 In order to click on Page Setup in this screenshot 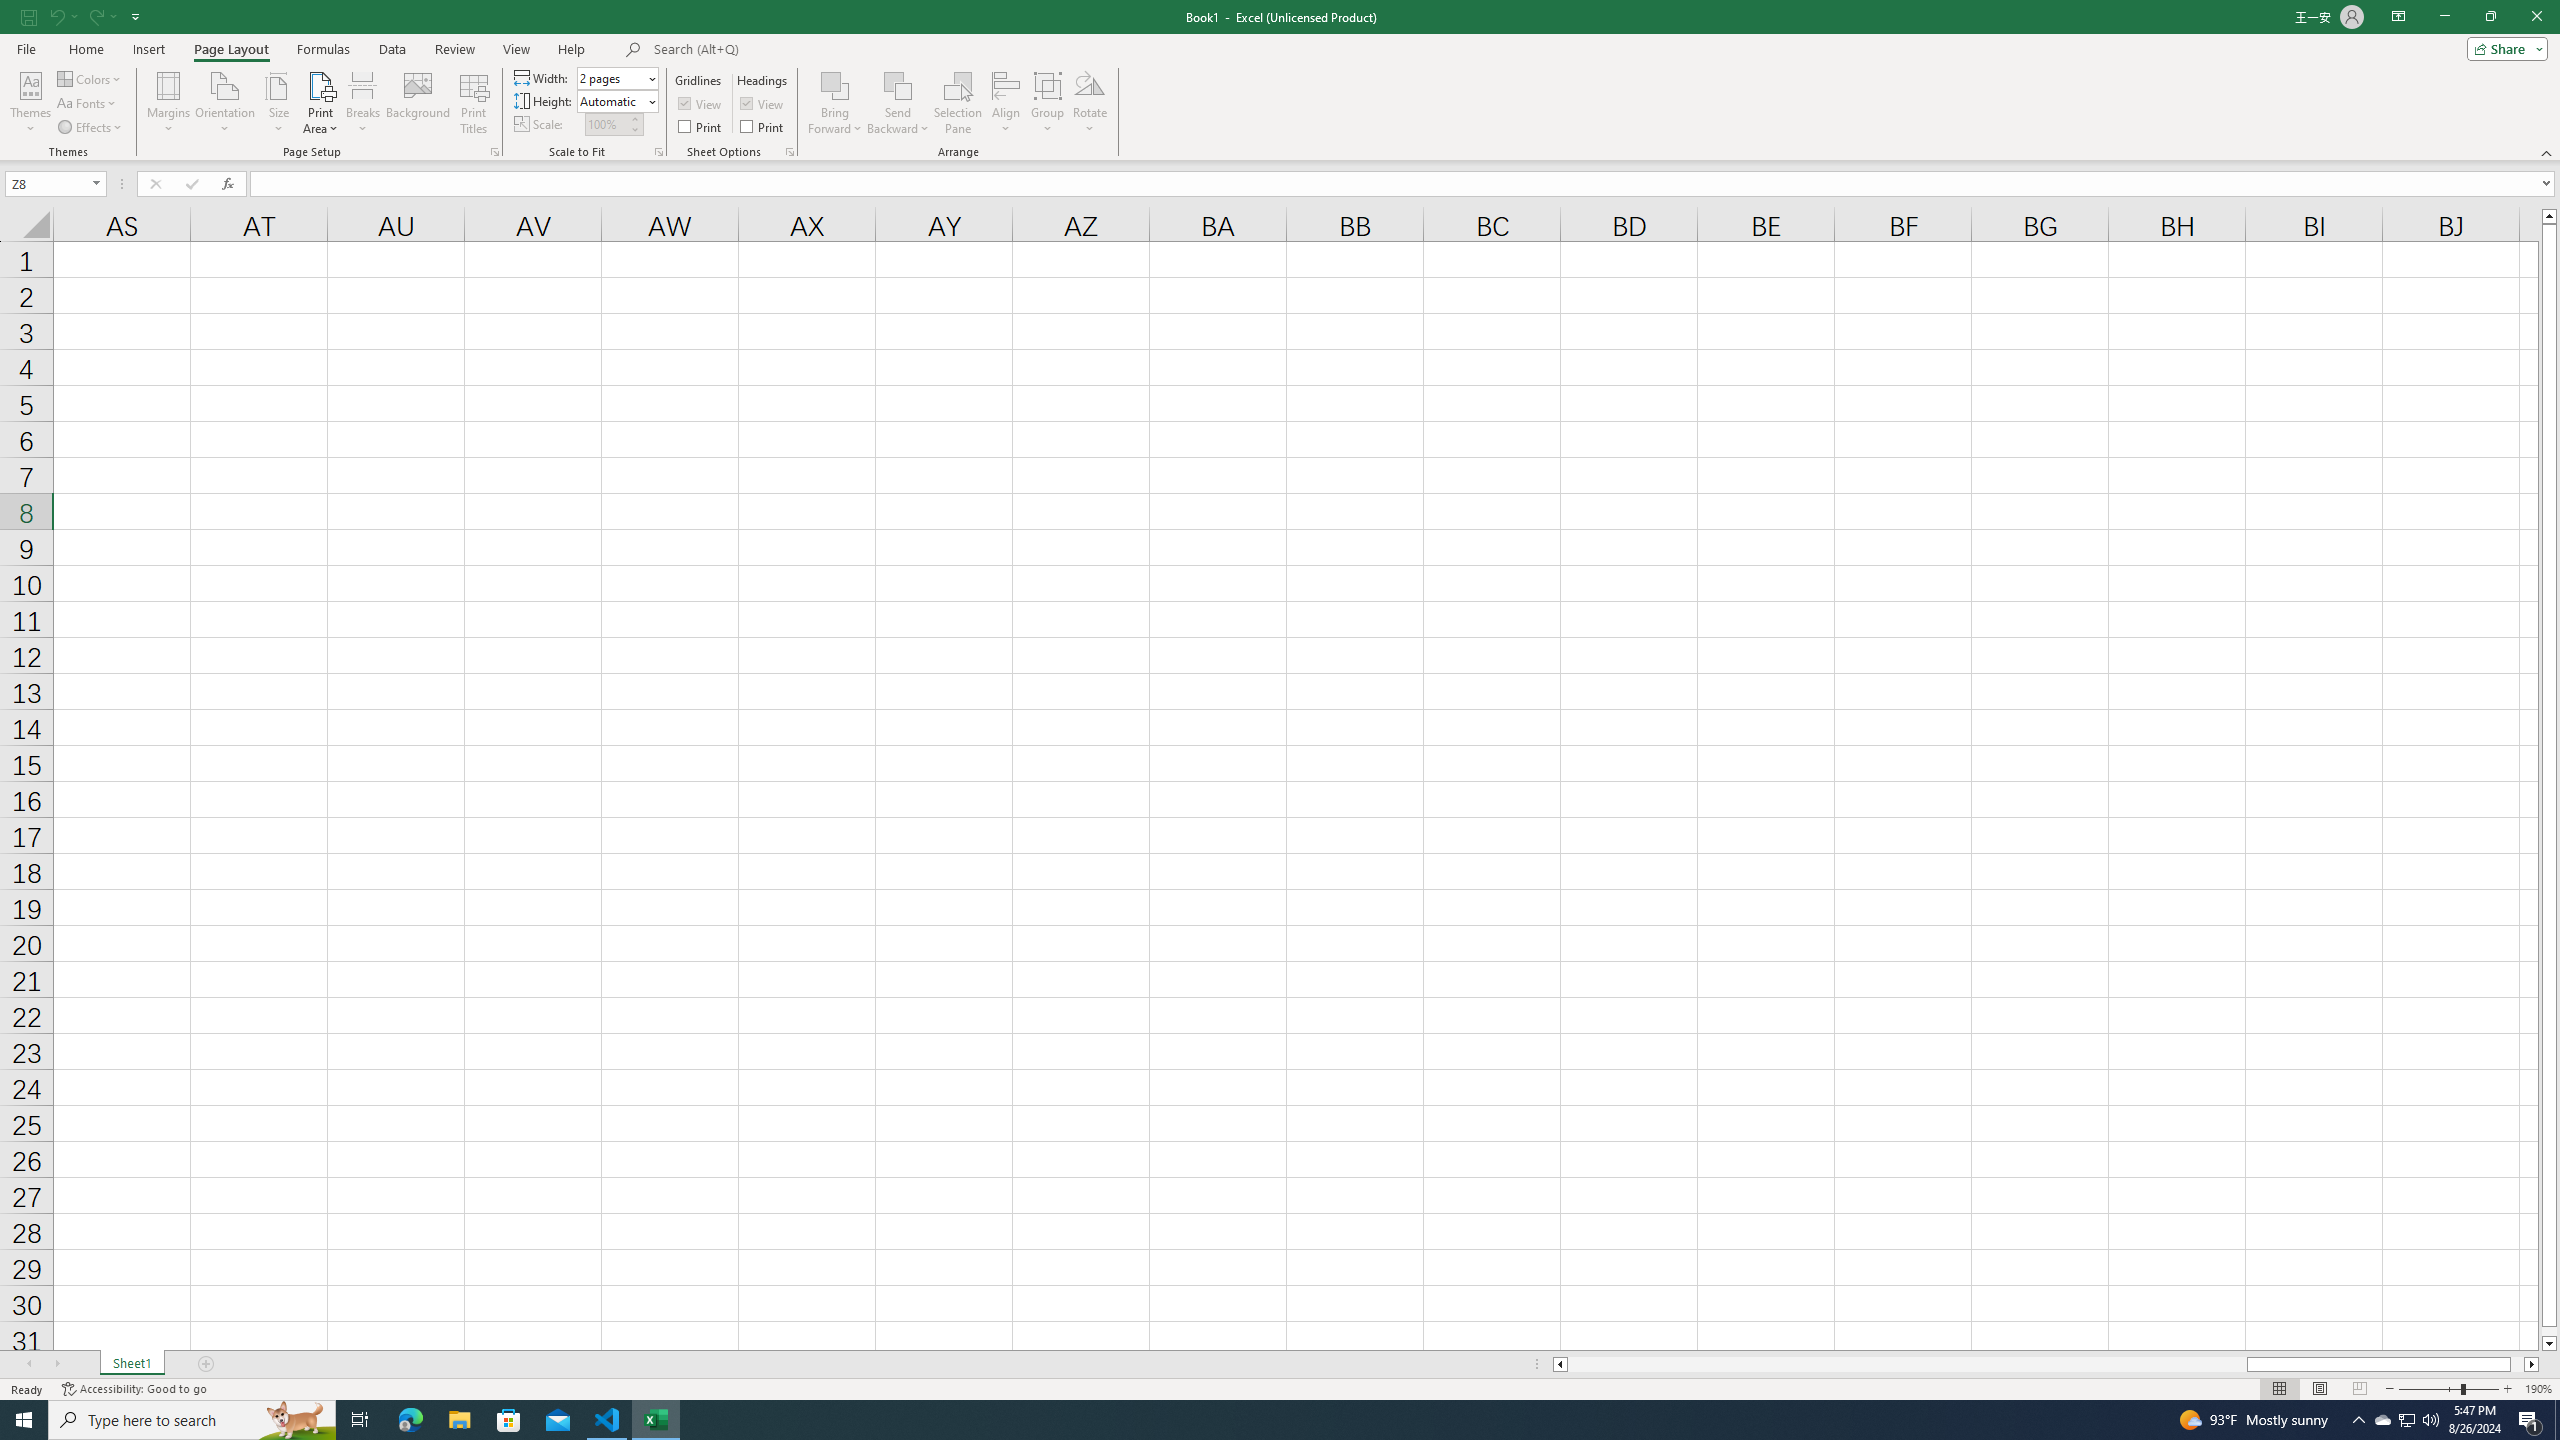, I will do `click(659, 152)`.